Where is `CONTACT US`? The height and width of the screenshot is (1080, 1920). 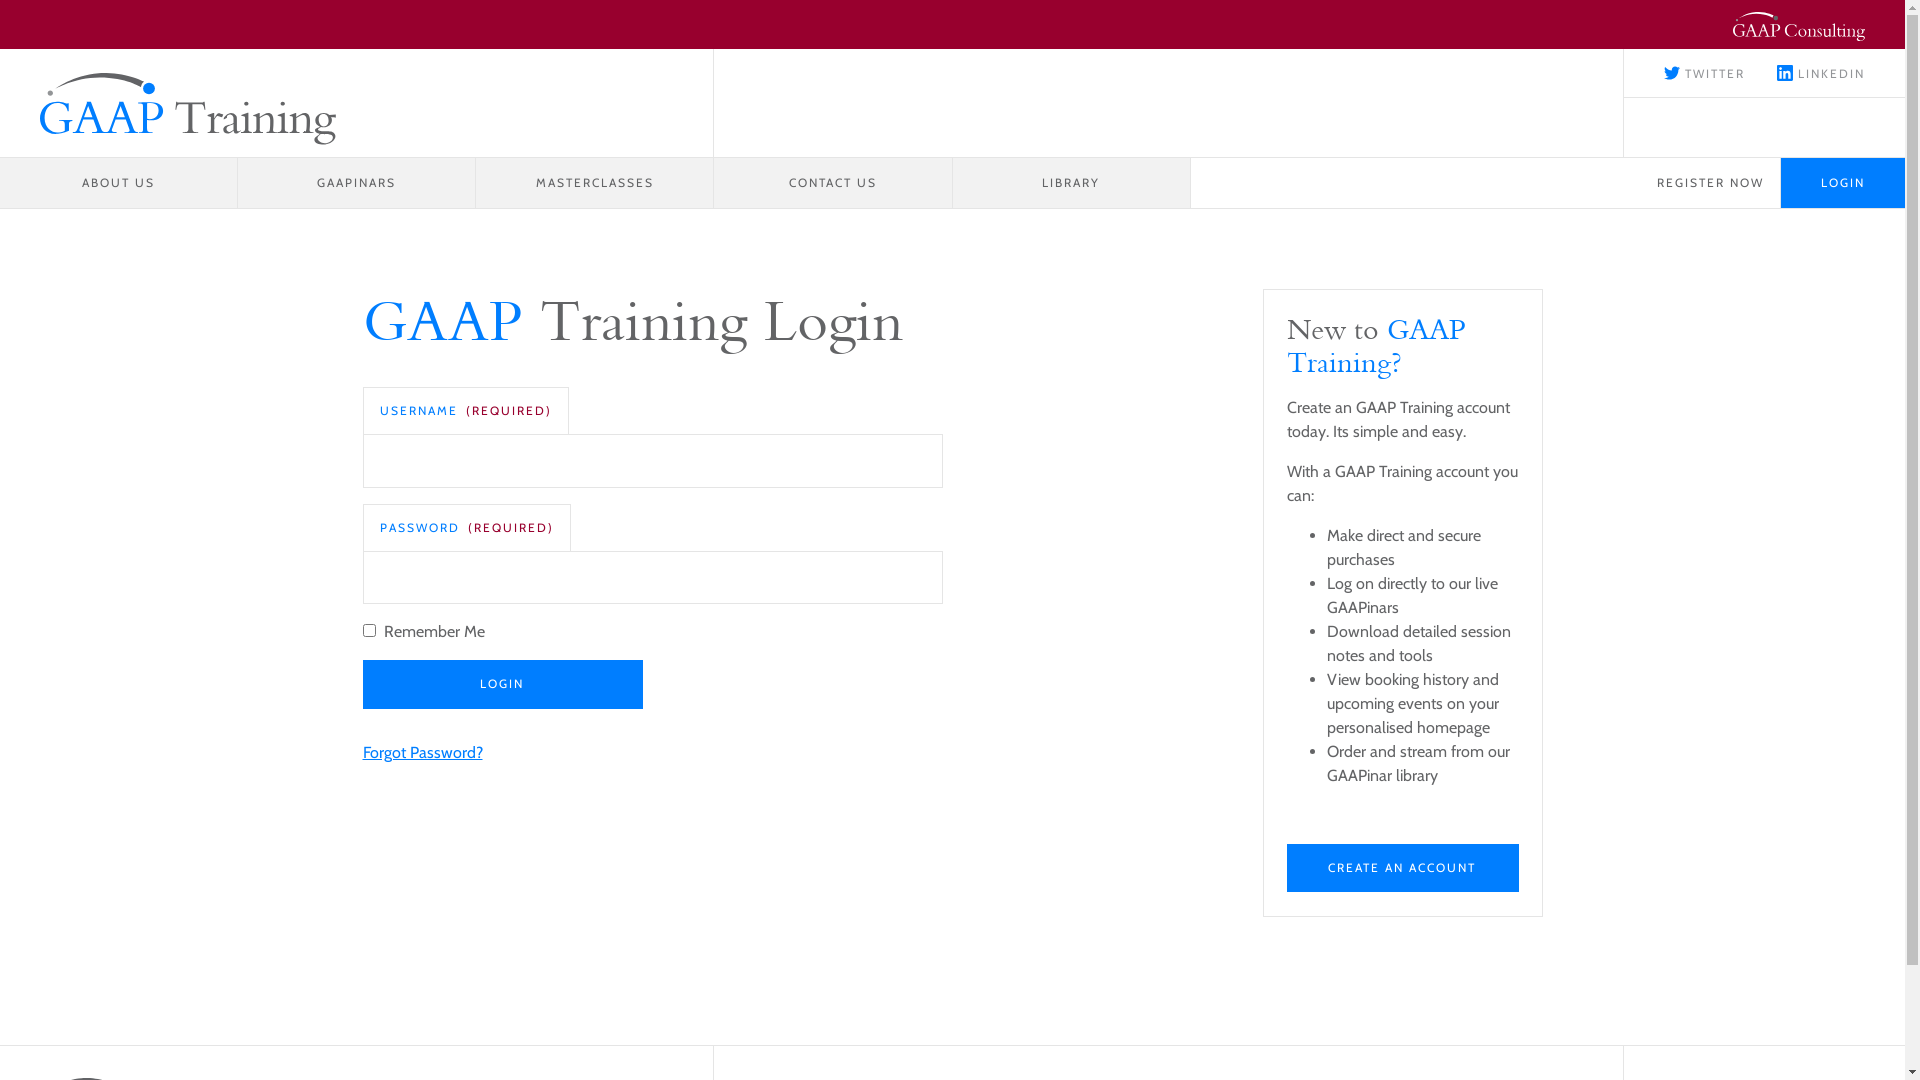 CONTACT US is located at coordinates (833, 183).